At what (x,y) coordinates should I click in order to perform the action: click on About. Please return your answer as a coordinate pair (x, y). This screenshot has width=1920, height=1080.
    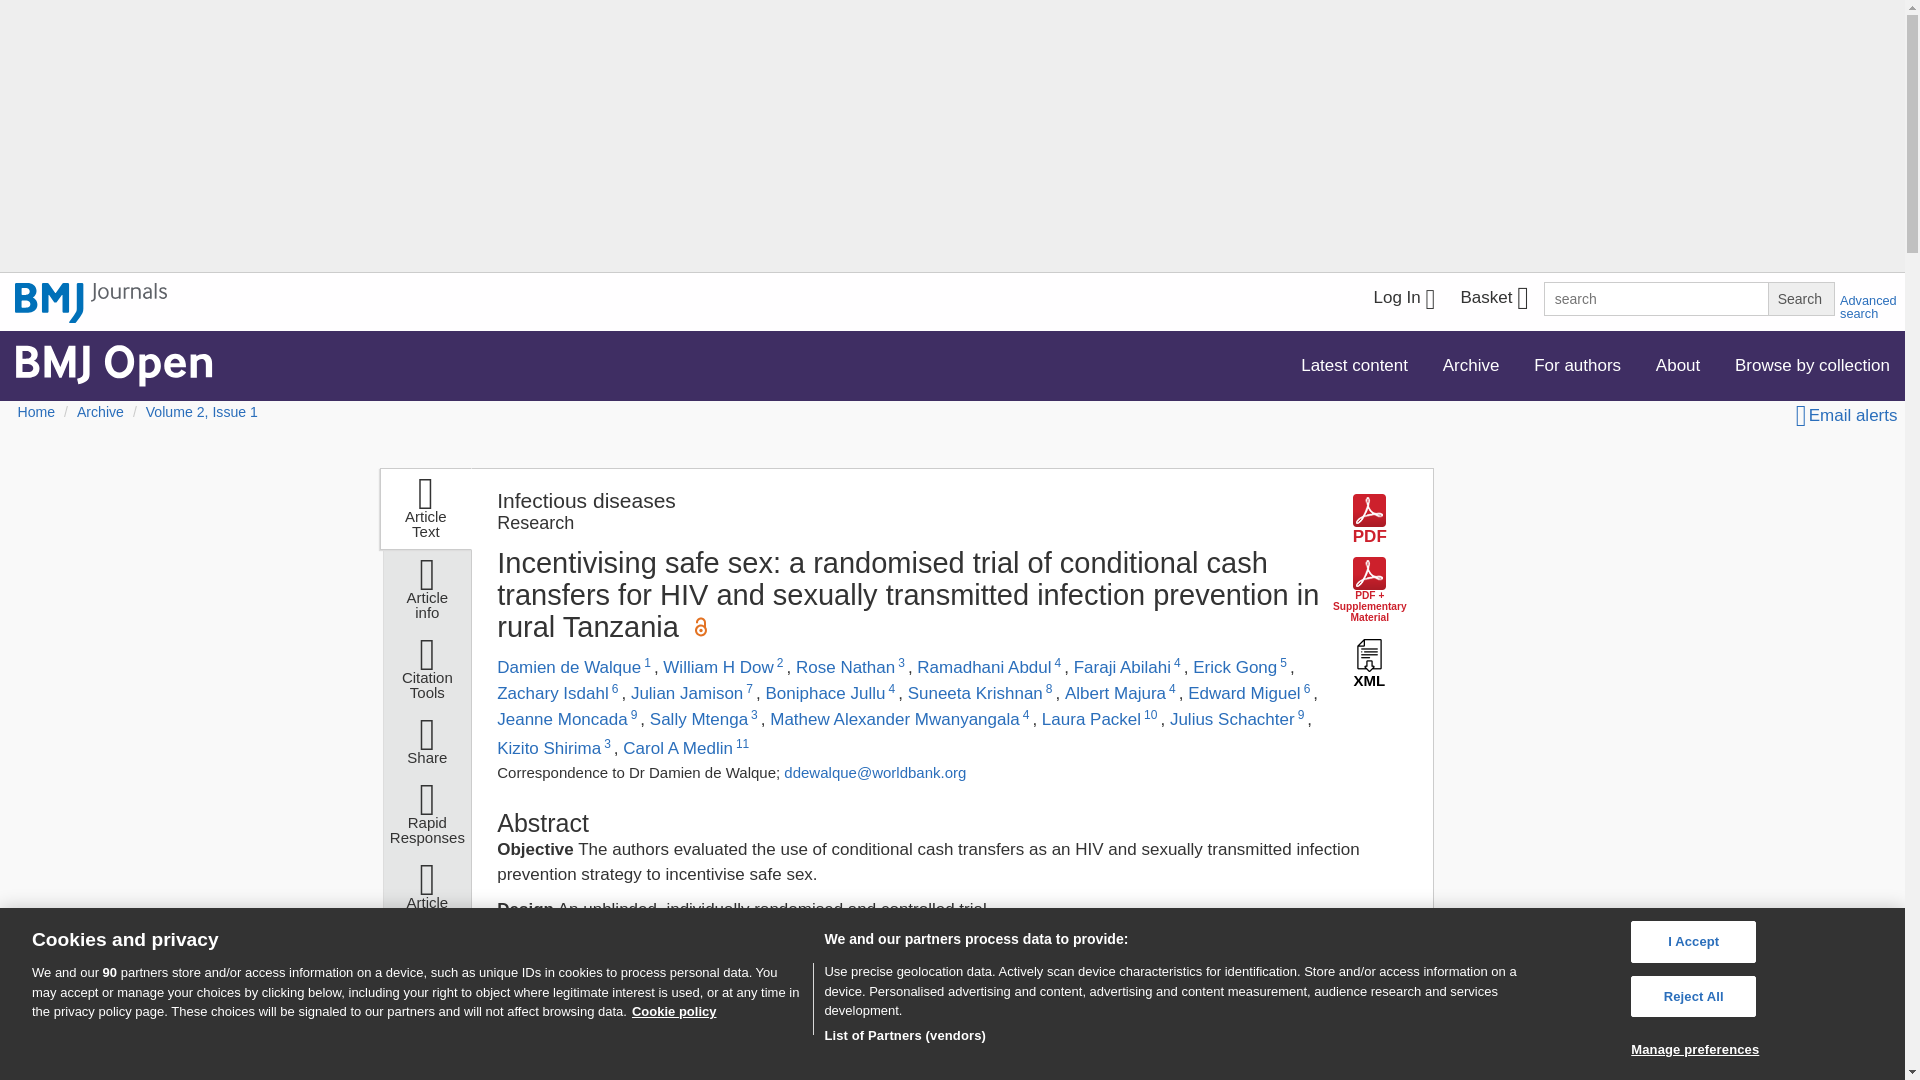
    Looking at the image, I should click on (1678, 364).